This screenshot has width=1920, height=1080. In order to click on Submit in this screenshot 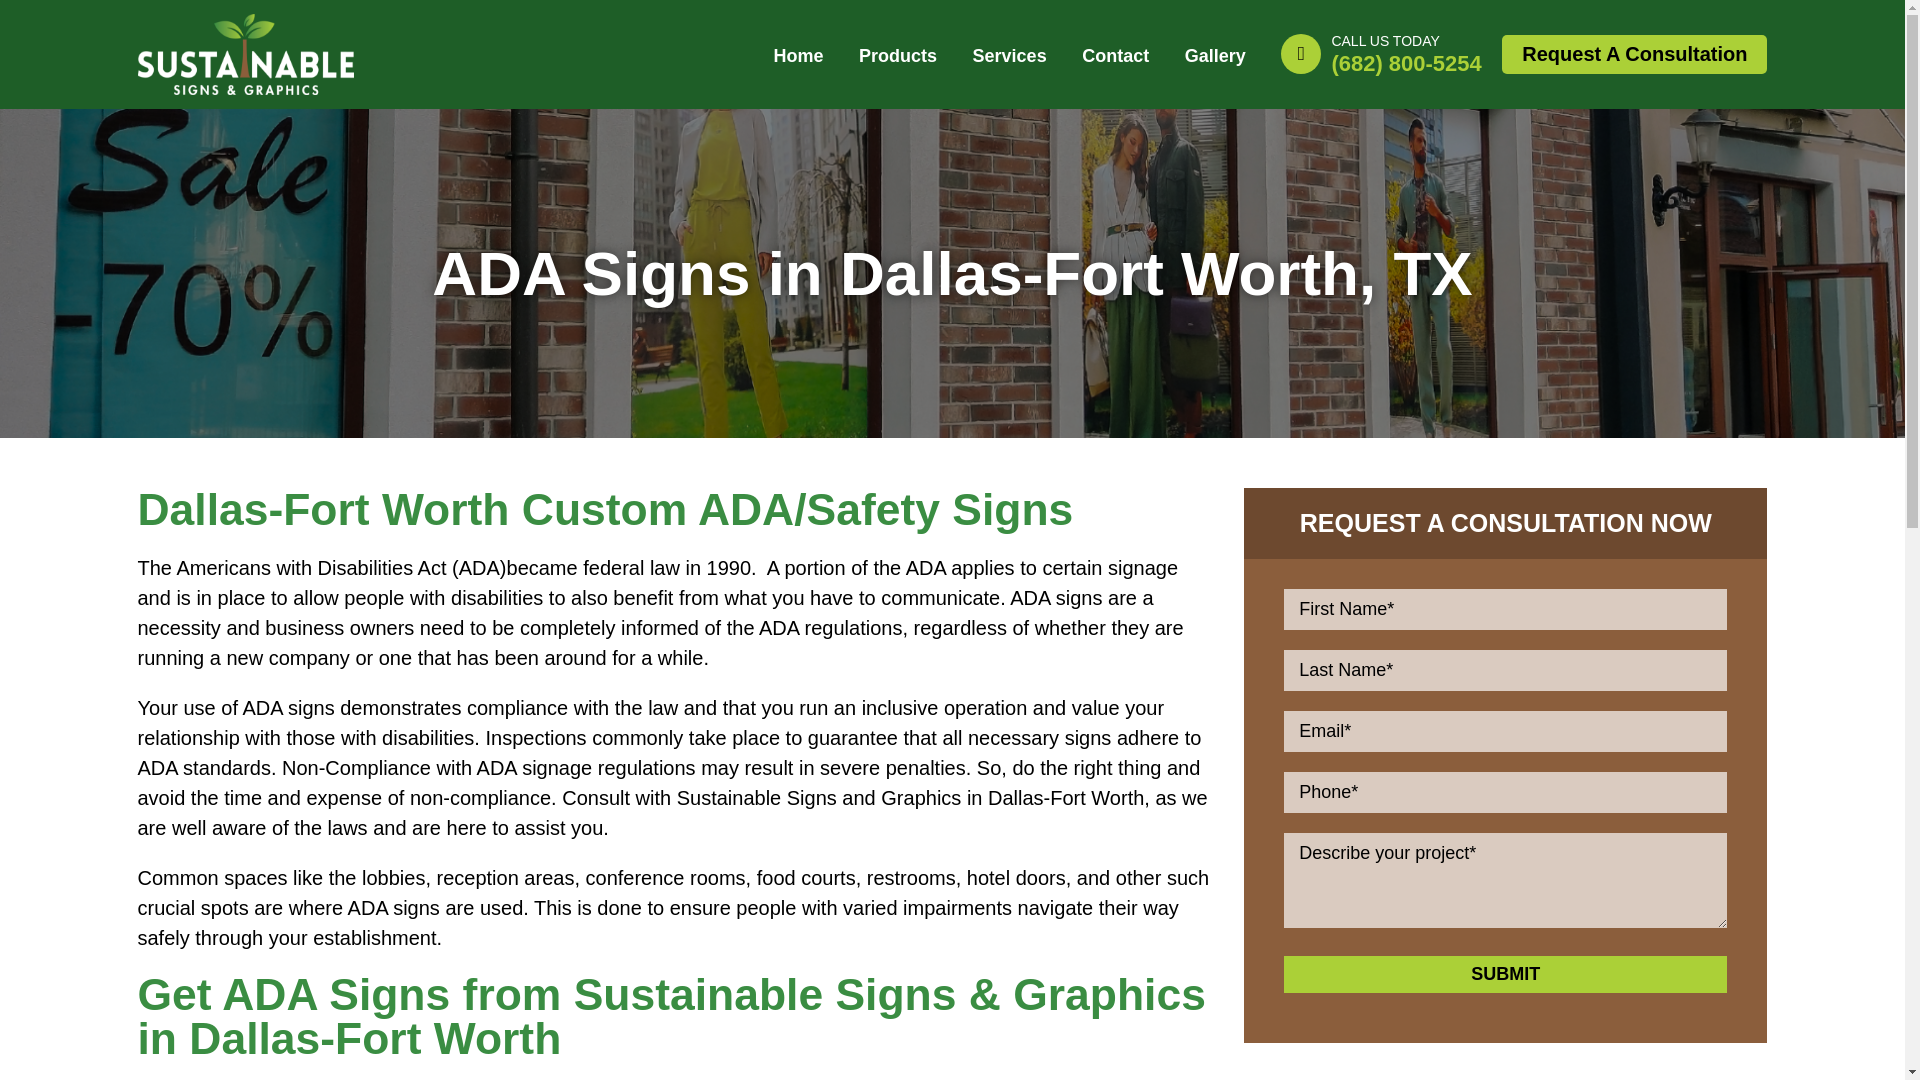, I will do `click(1505, 974)`.